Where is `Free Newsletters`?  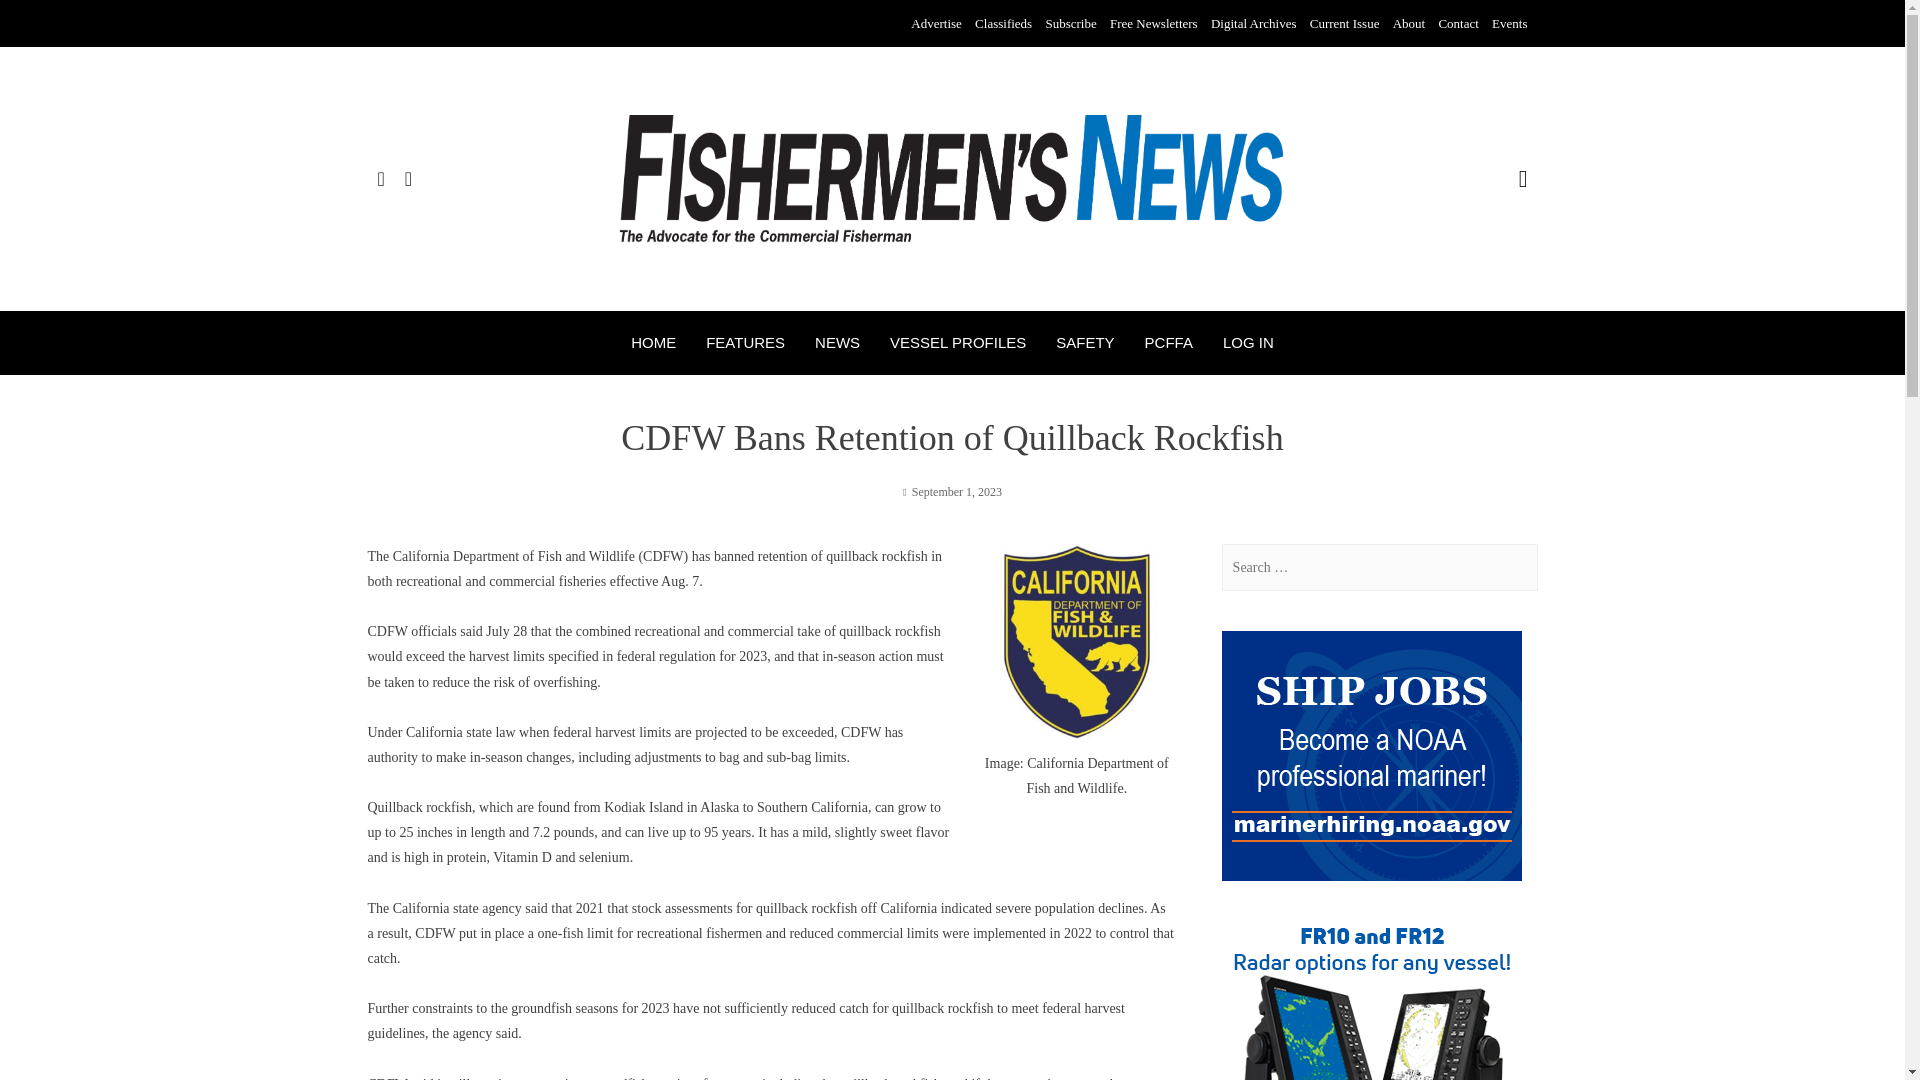 Free Newsletters is located at coordinates (1154, 24).